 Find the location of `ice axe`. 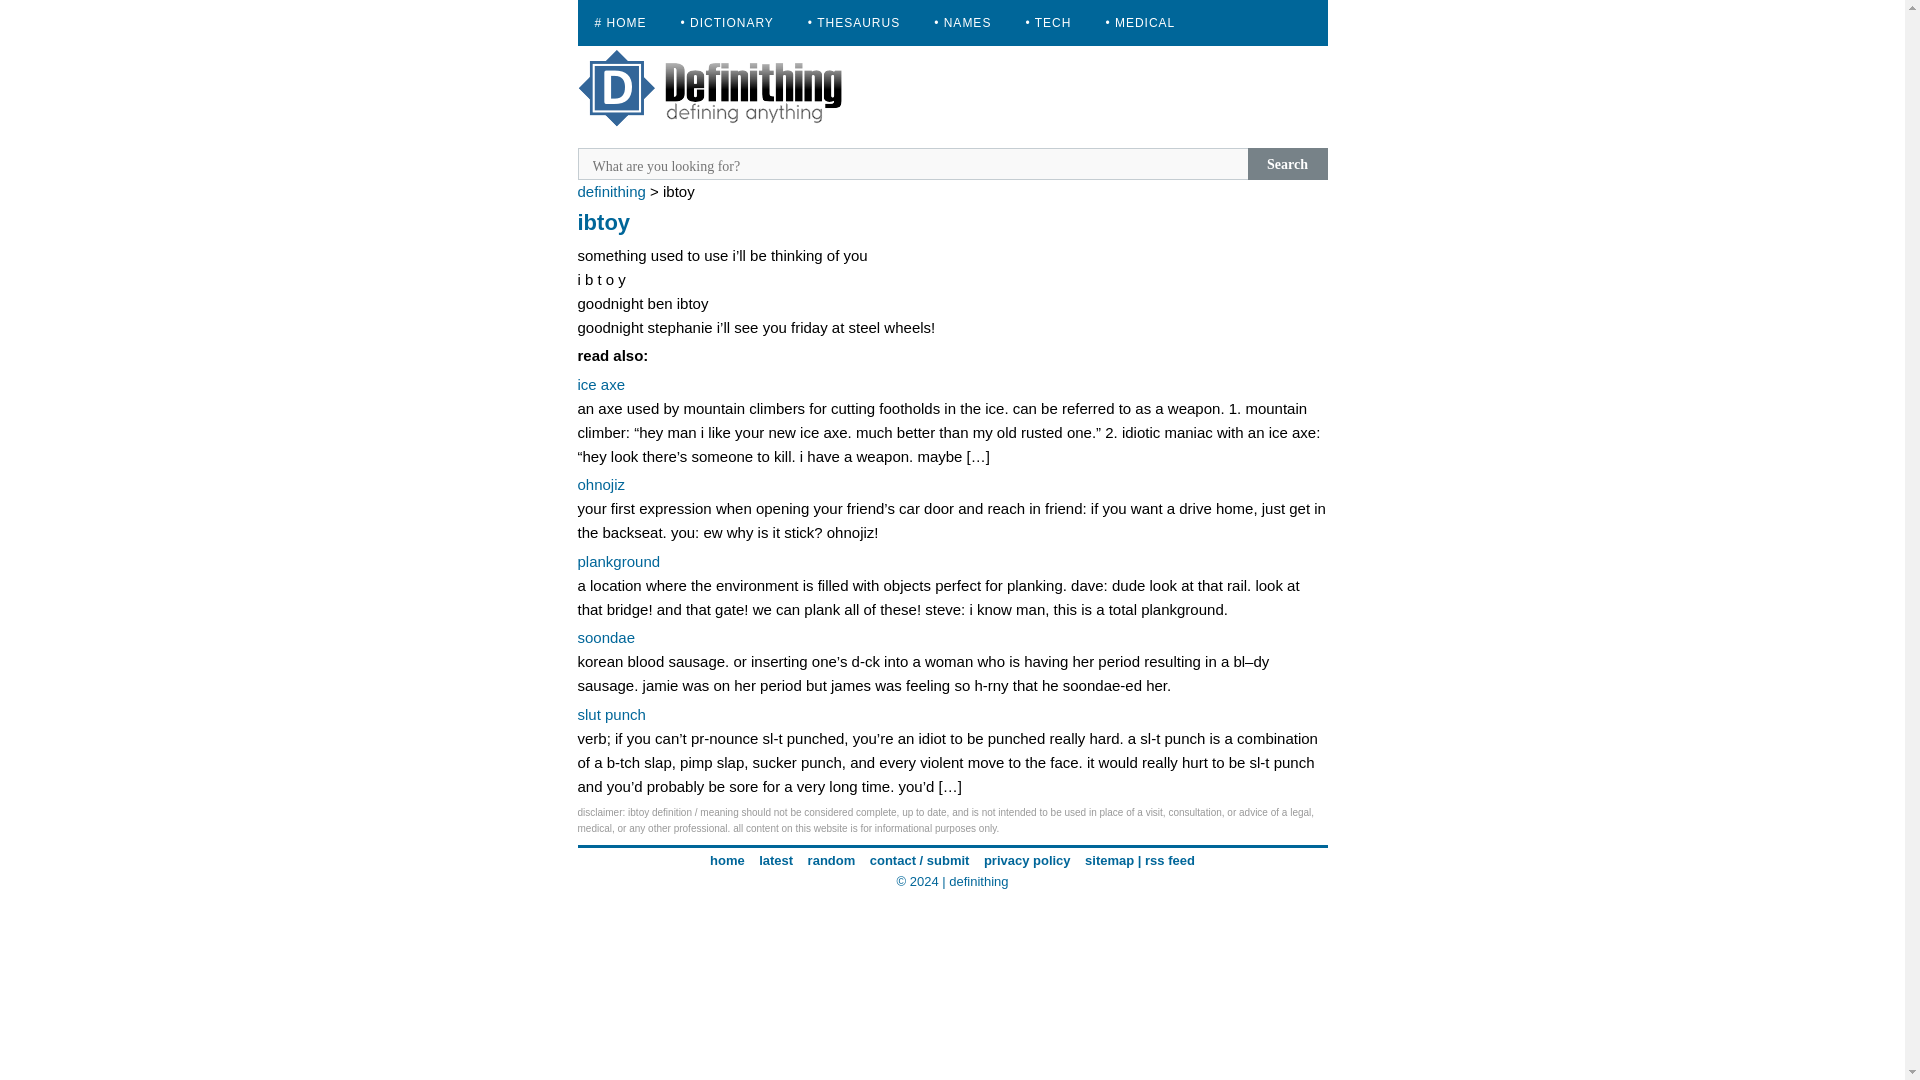

ice axe is located at coordinates (601, 384).